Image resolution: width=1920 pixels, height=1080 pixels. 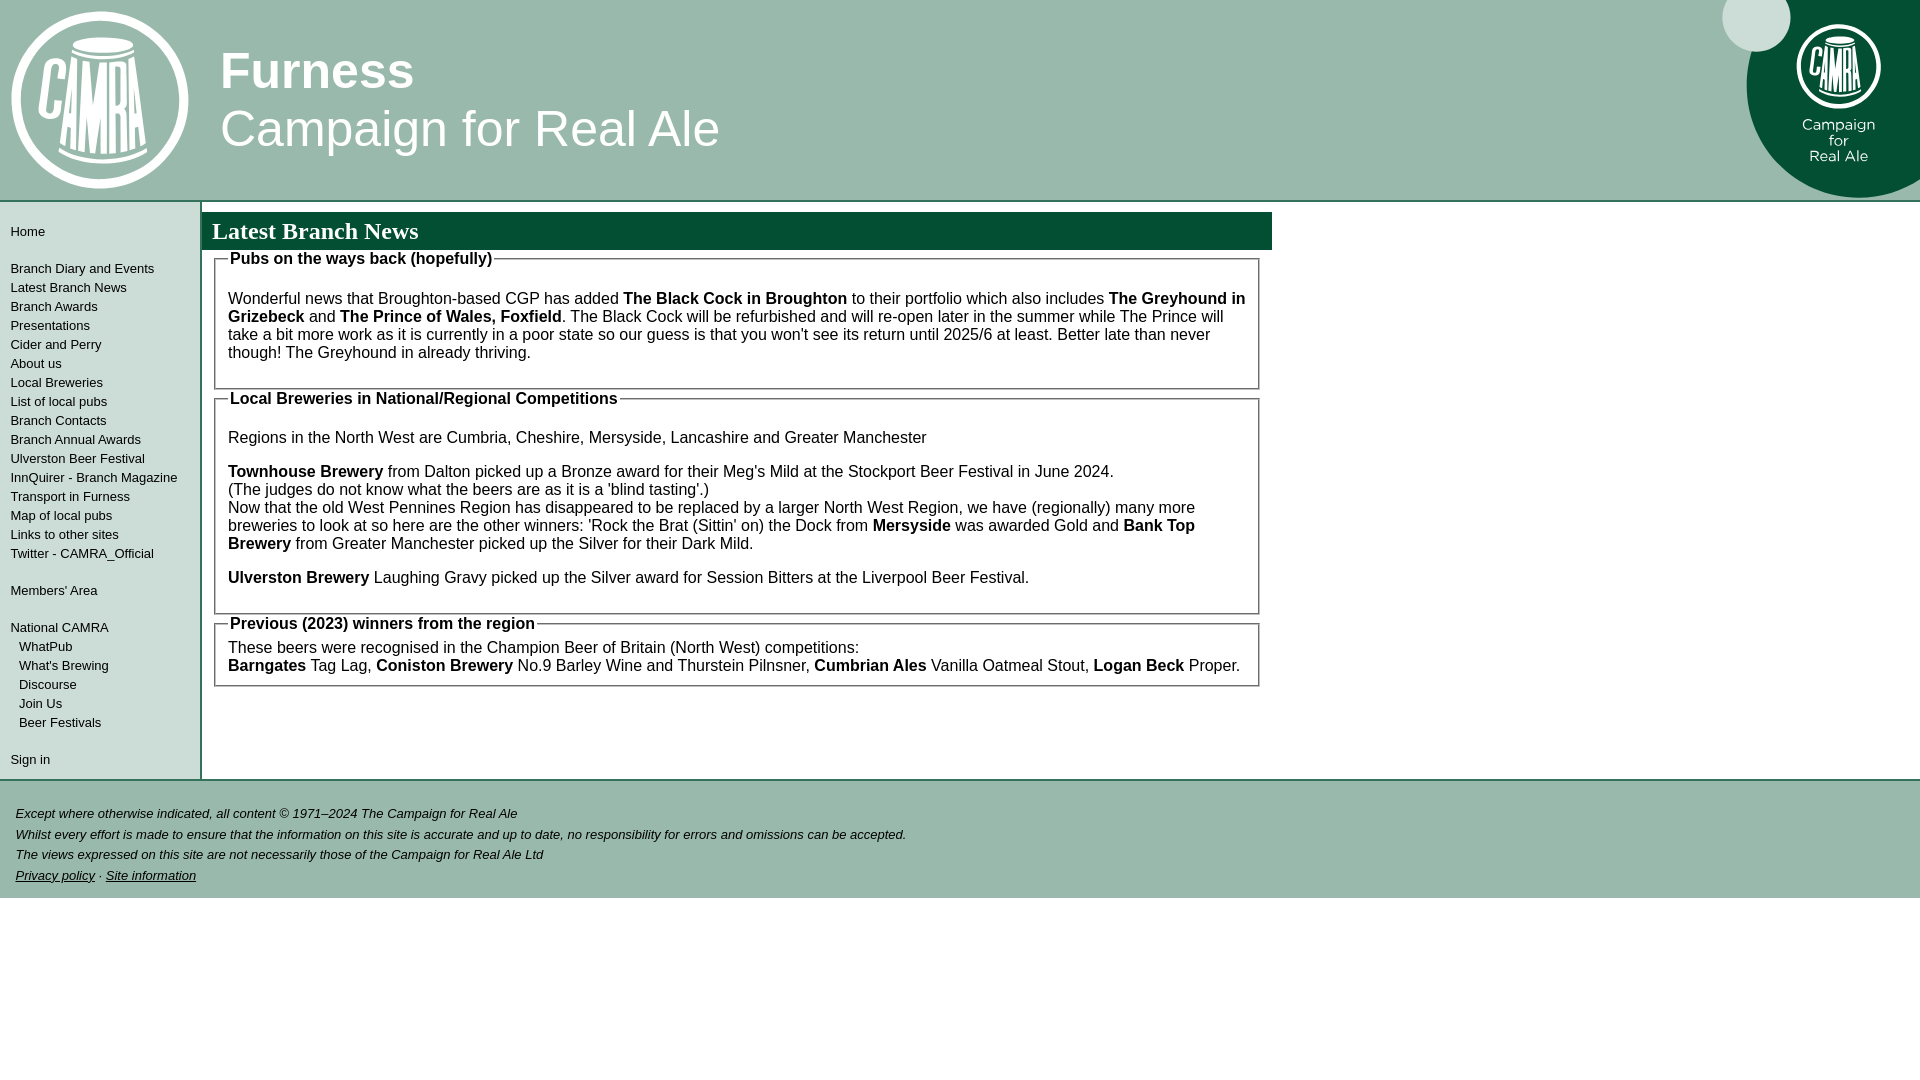 What do you see at coordinates (98, 306) in the screenshot?
I see `Branch Awards` at bounding box center [98, 306].